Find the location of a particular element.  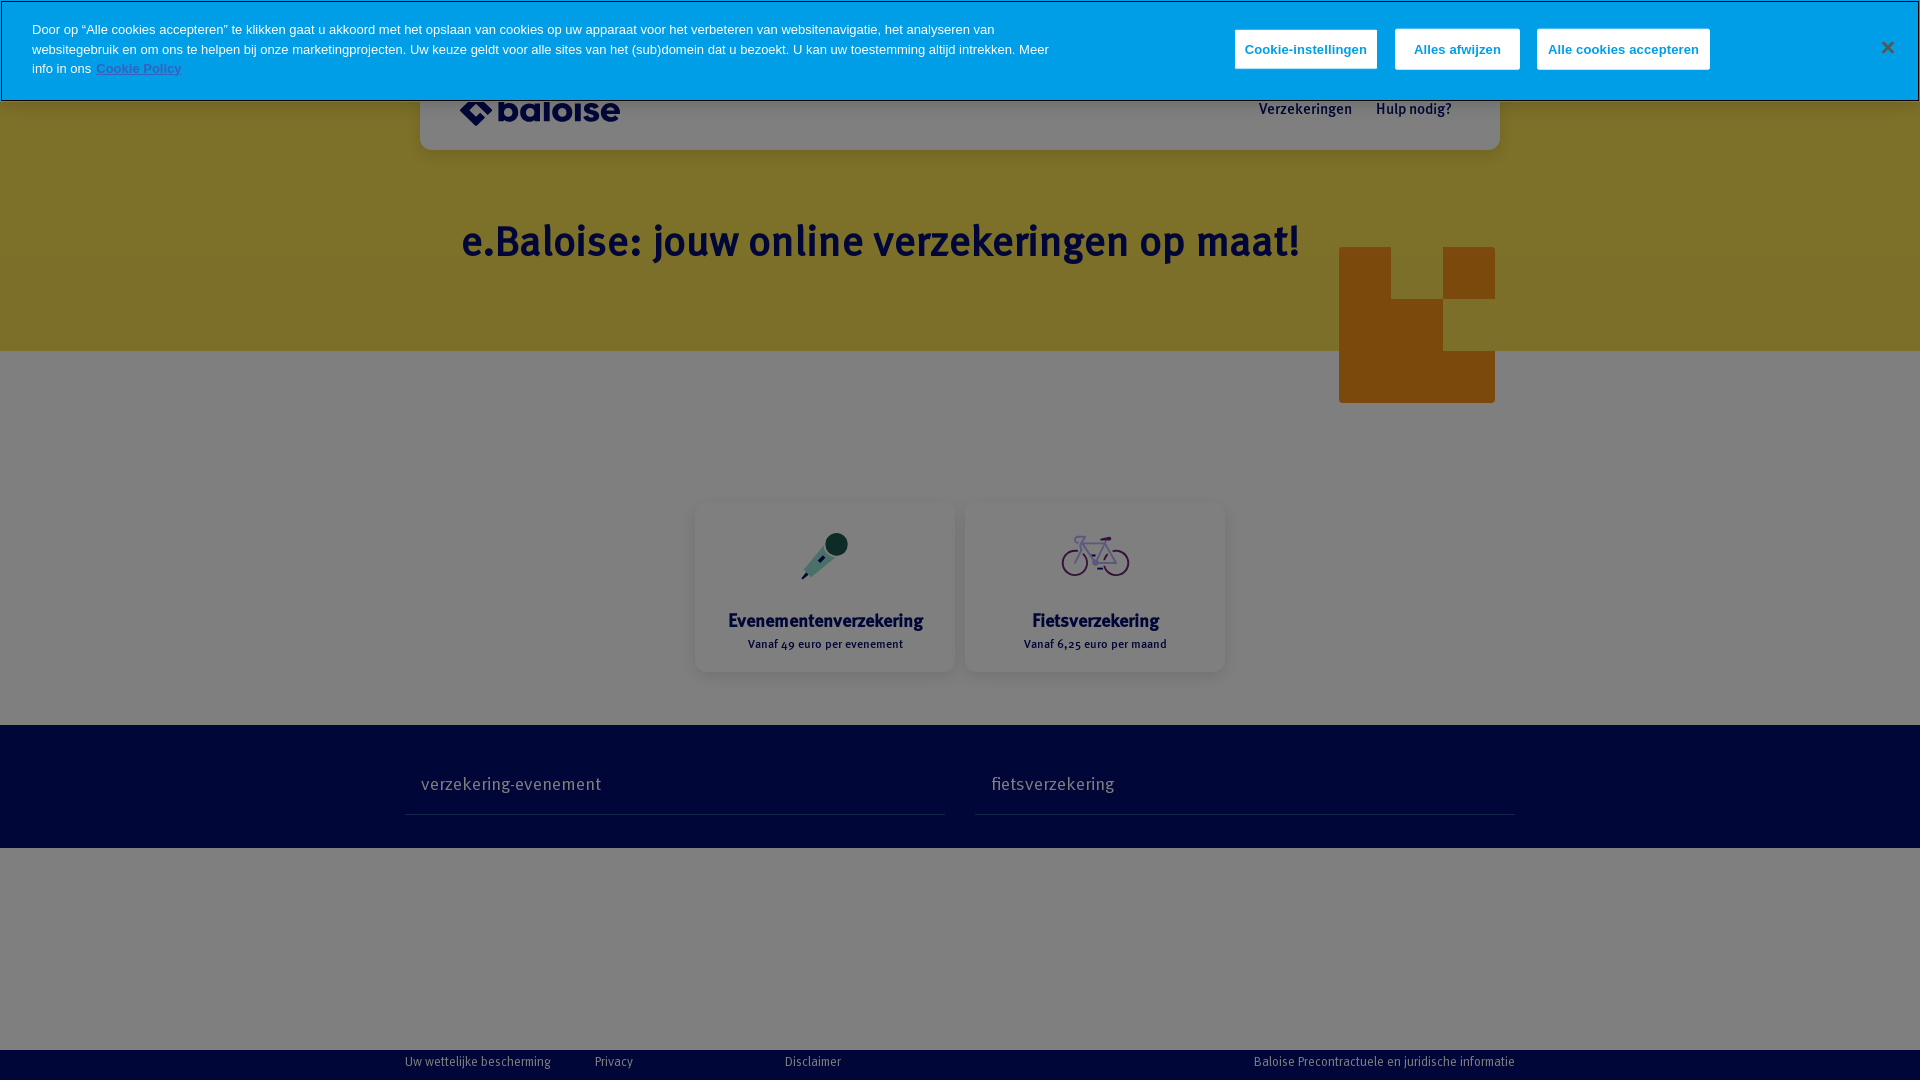

Verzekeringen is located at coordinates (1306, 110).